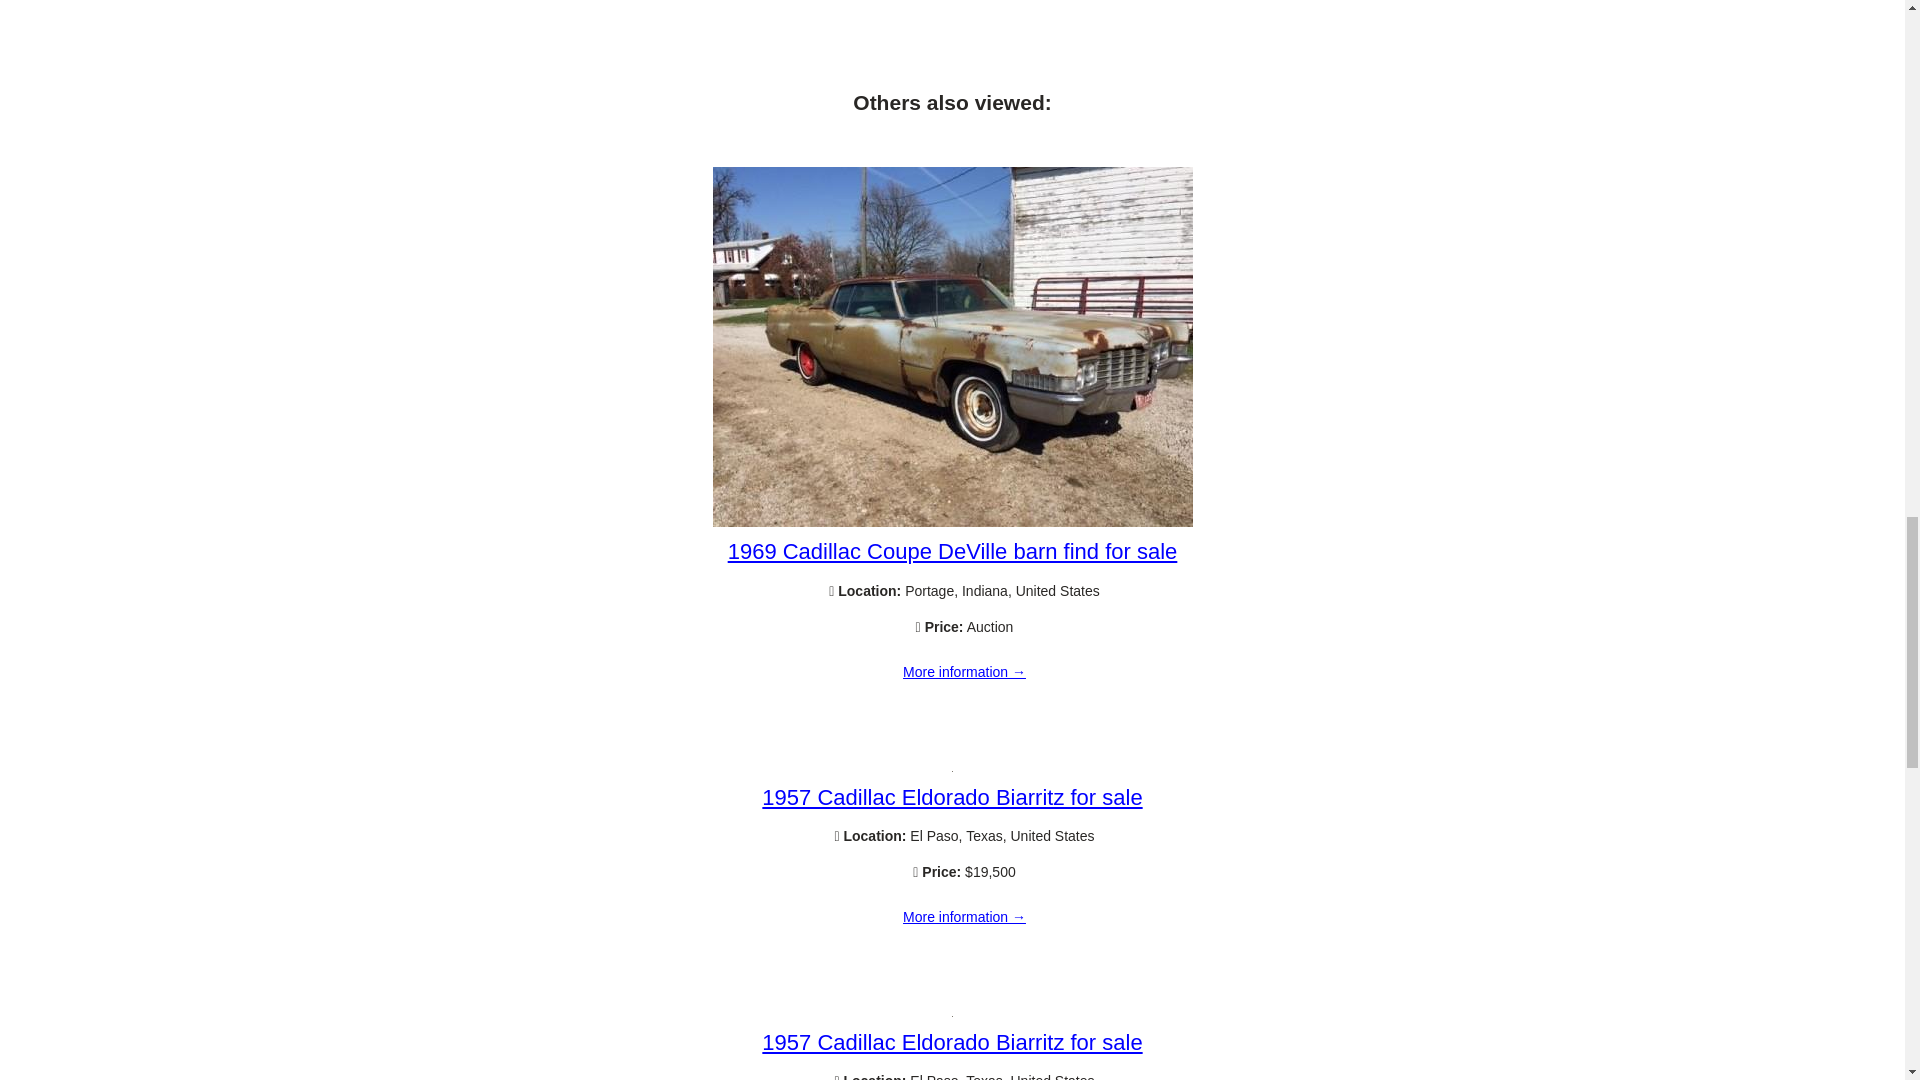  What do you see at coordinates (964, 918) in the screenshot?
I see `1957 Cadillac Eldorado Biarritz for sale` at bounding box center [964, 918].